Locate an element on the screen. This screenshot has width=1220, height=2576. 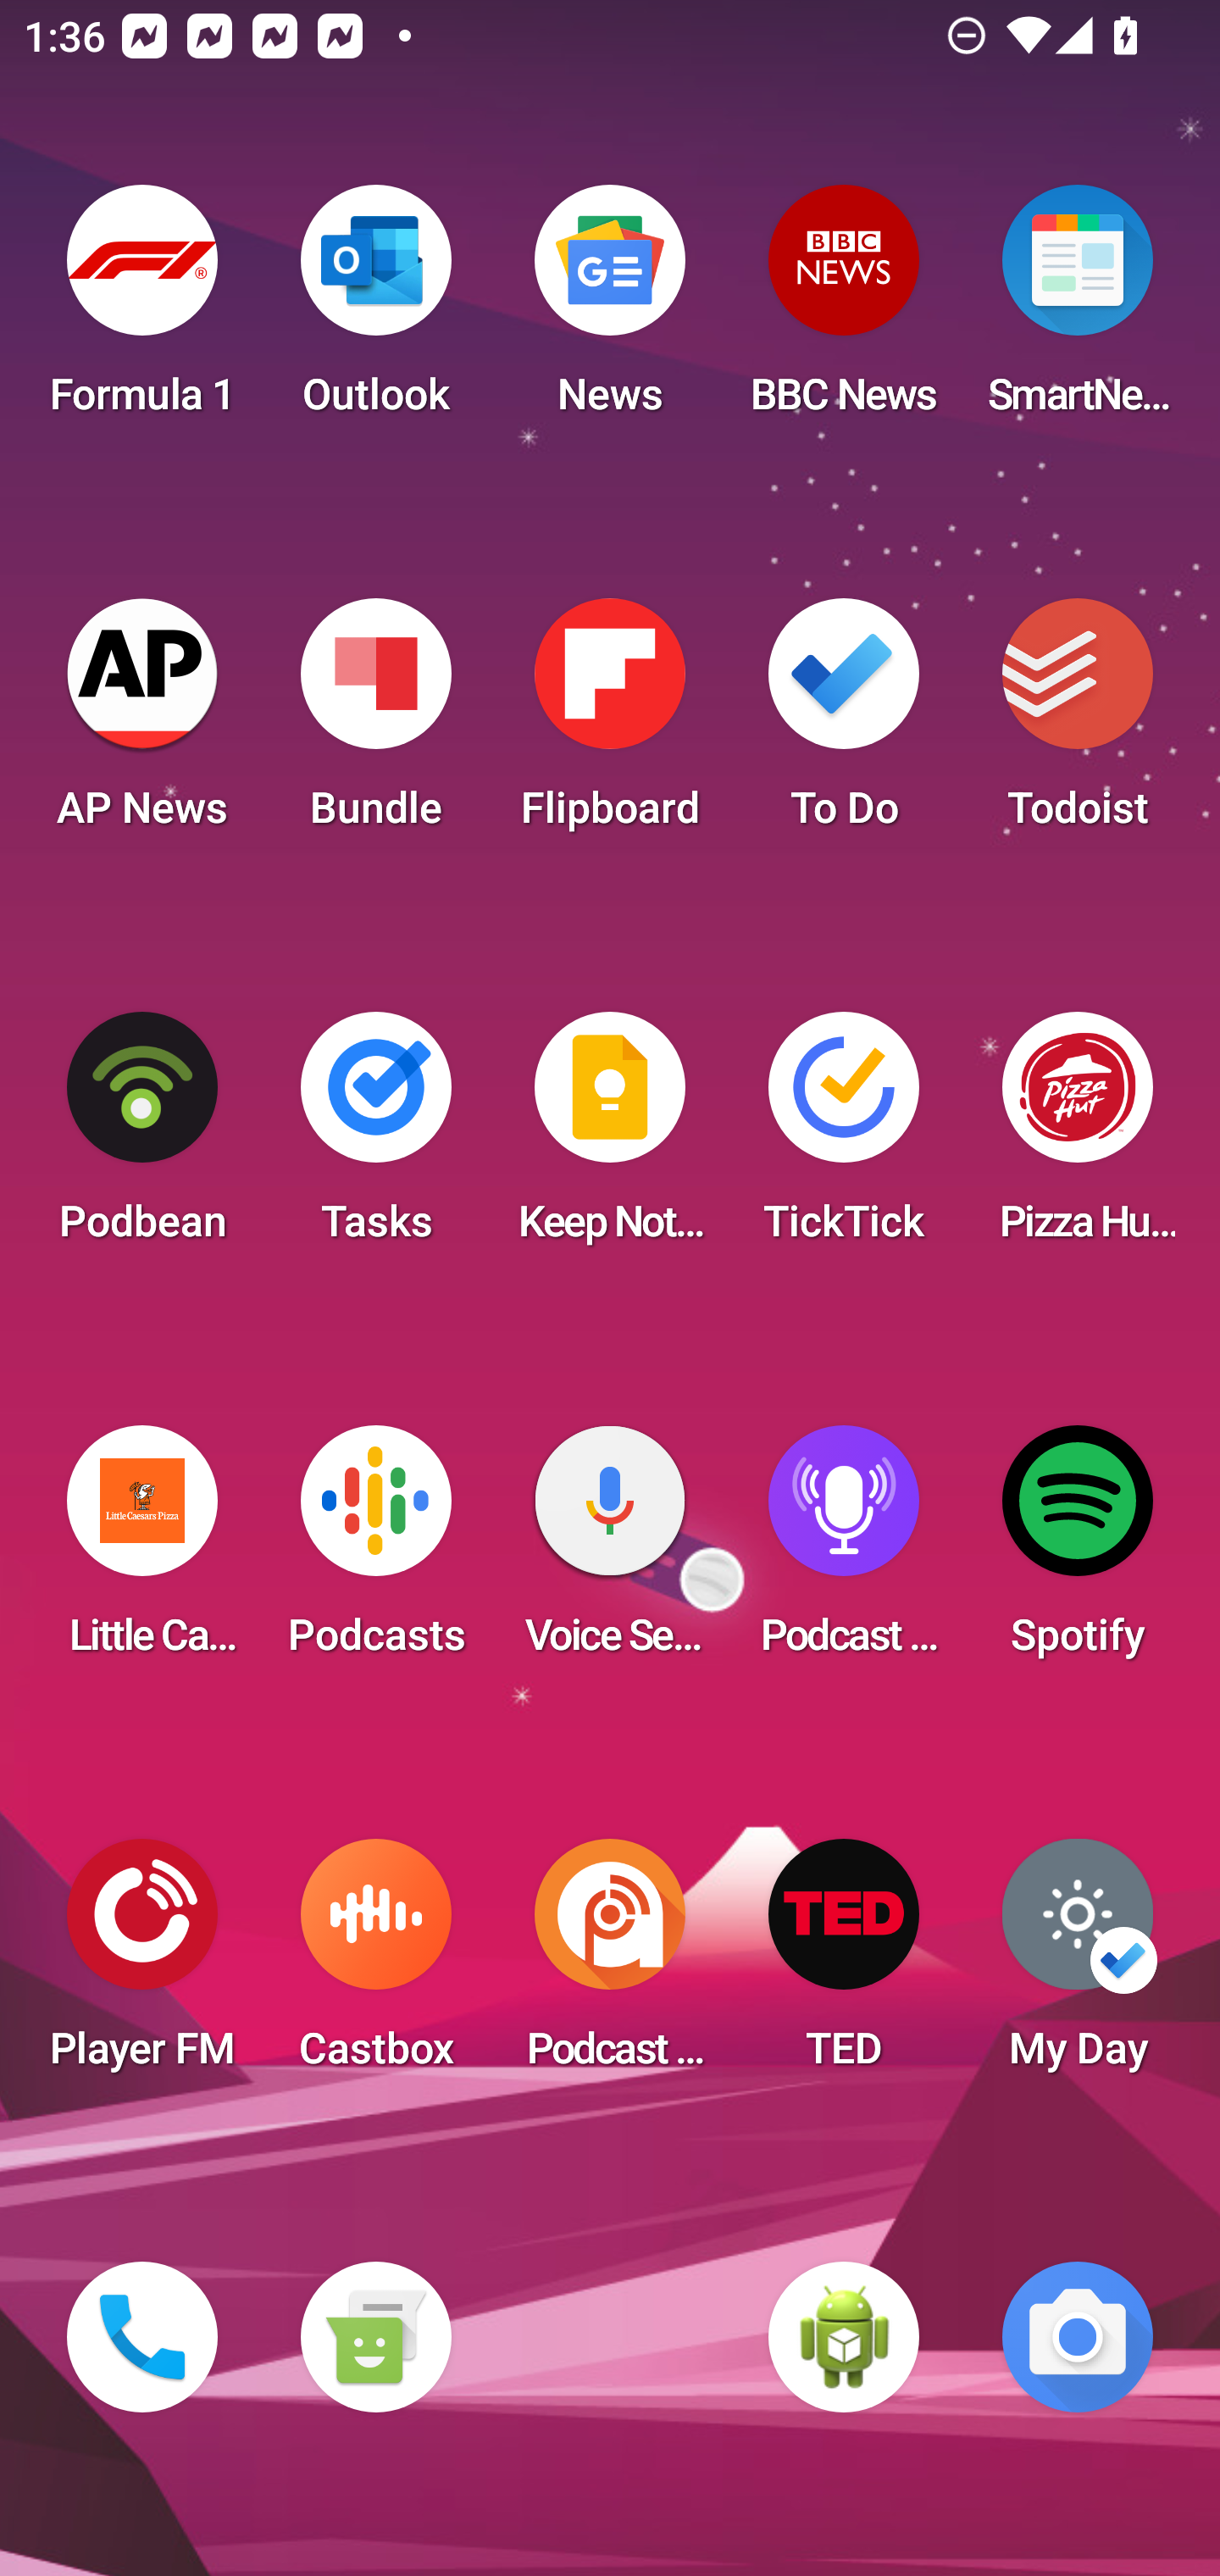
Phone is located at coordinates (142, 2337).